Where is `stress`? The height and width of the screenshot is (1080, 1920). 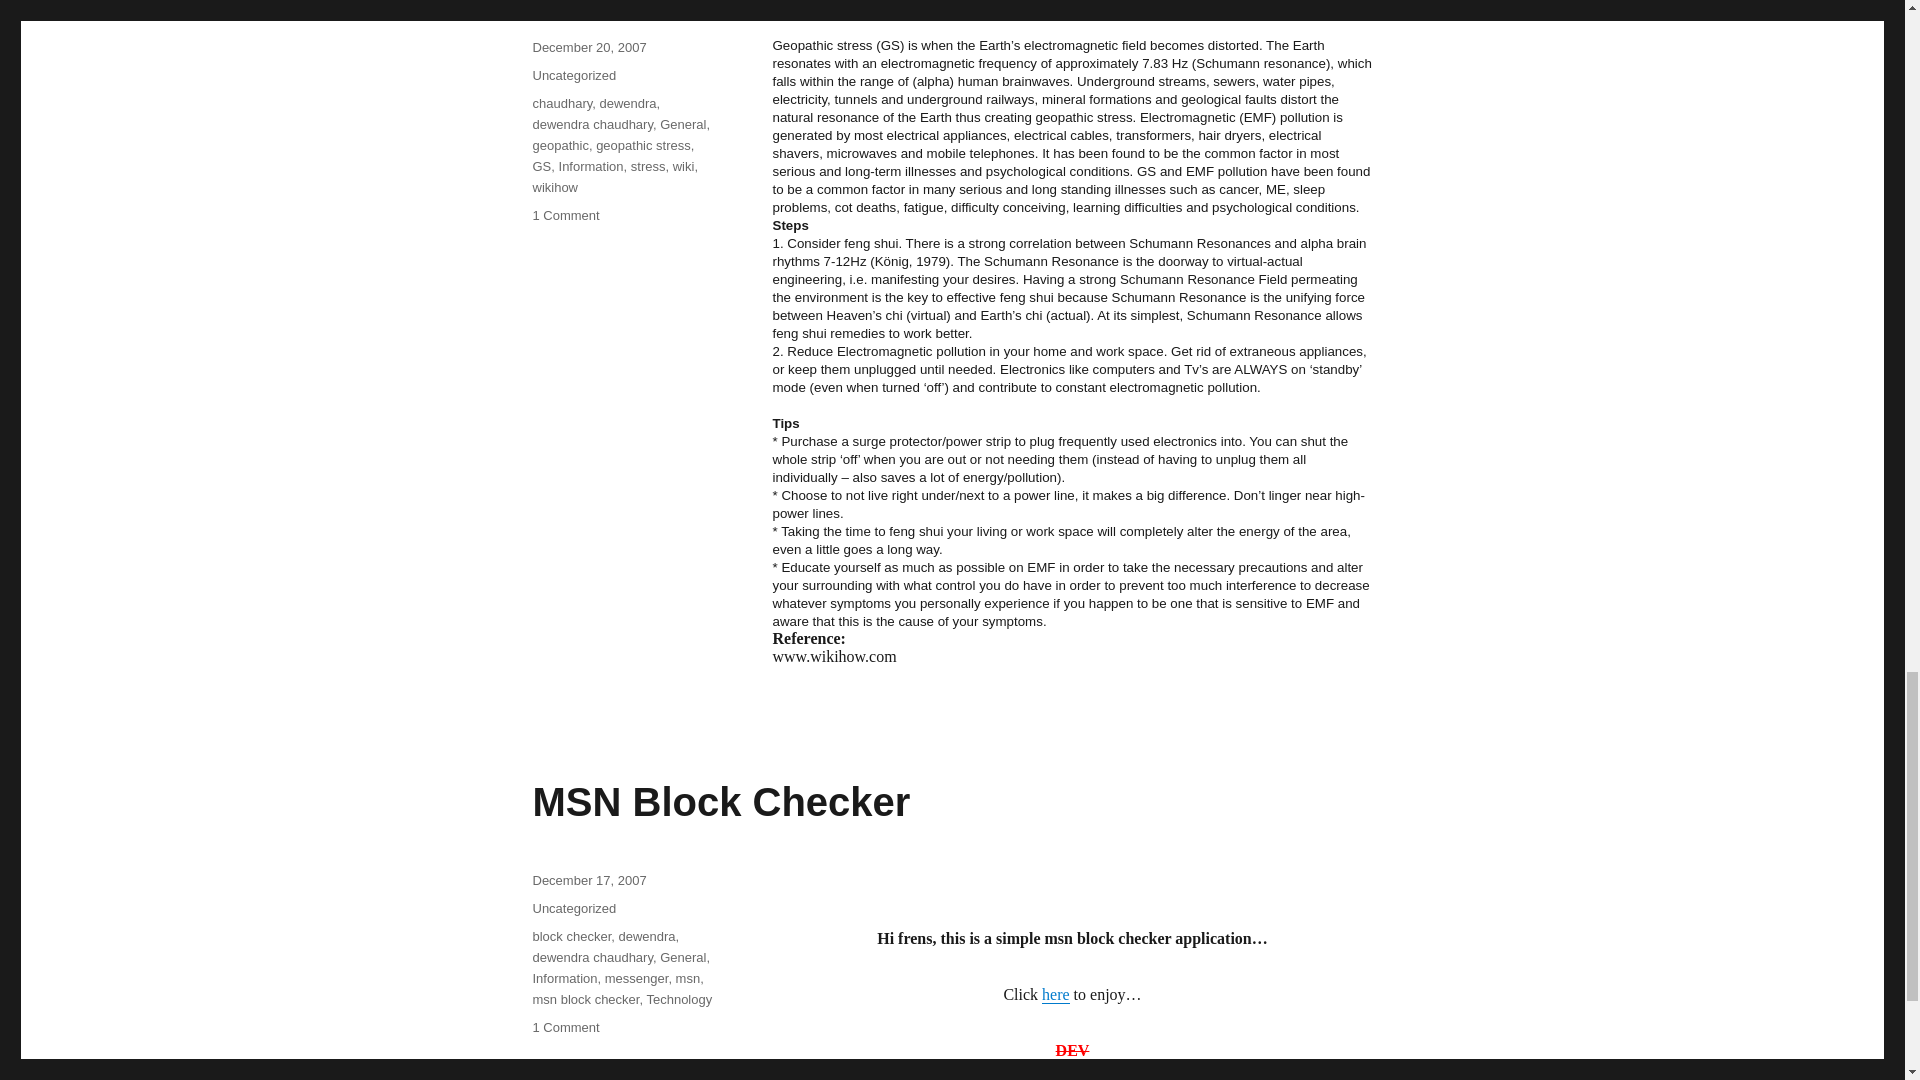 stress is located at coordinates (648, 166).